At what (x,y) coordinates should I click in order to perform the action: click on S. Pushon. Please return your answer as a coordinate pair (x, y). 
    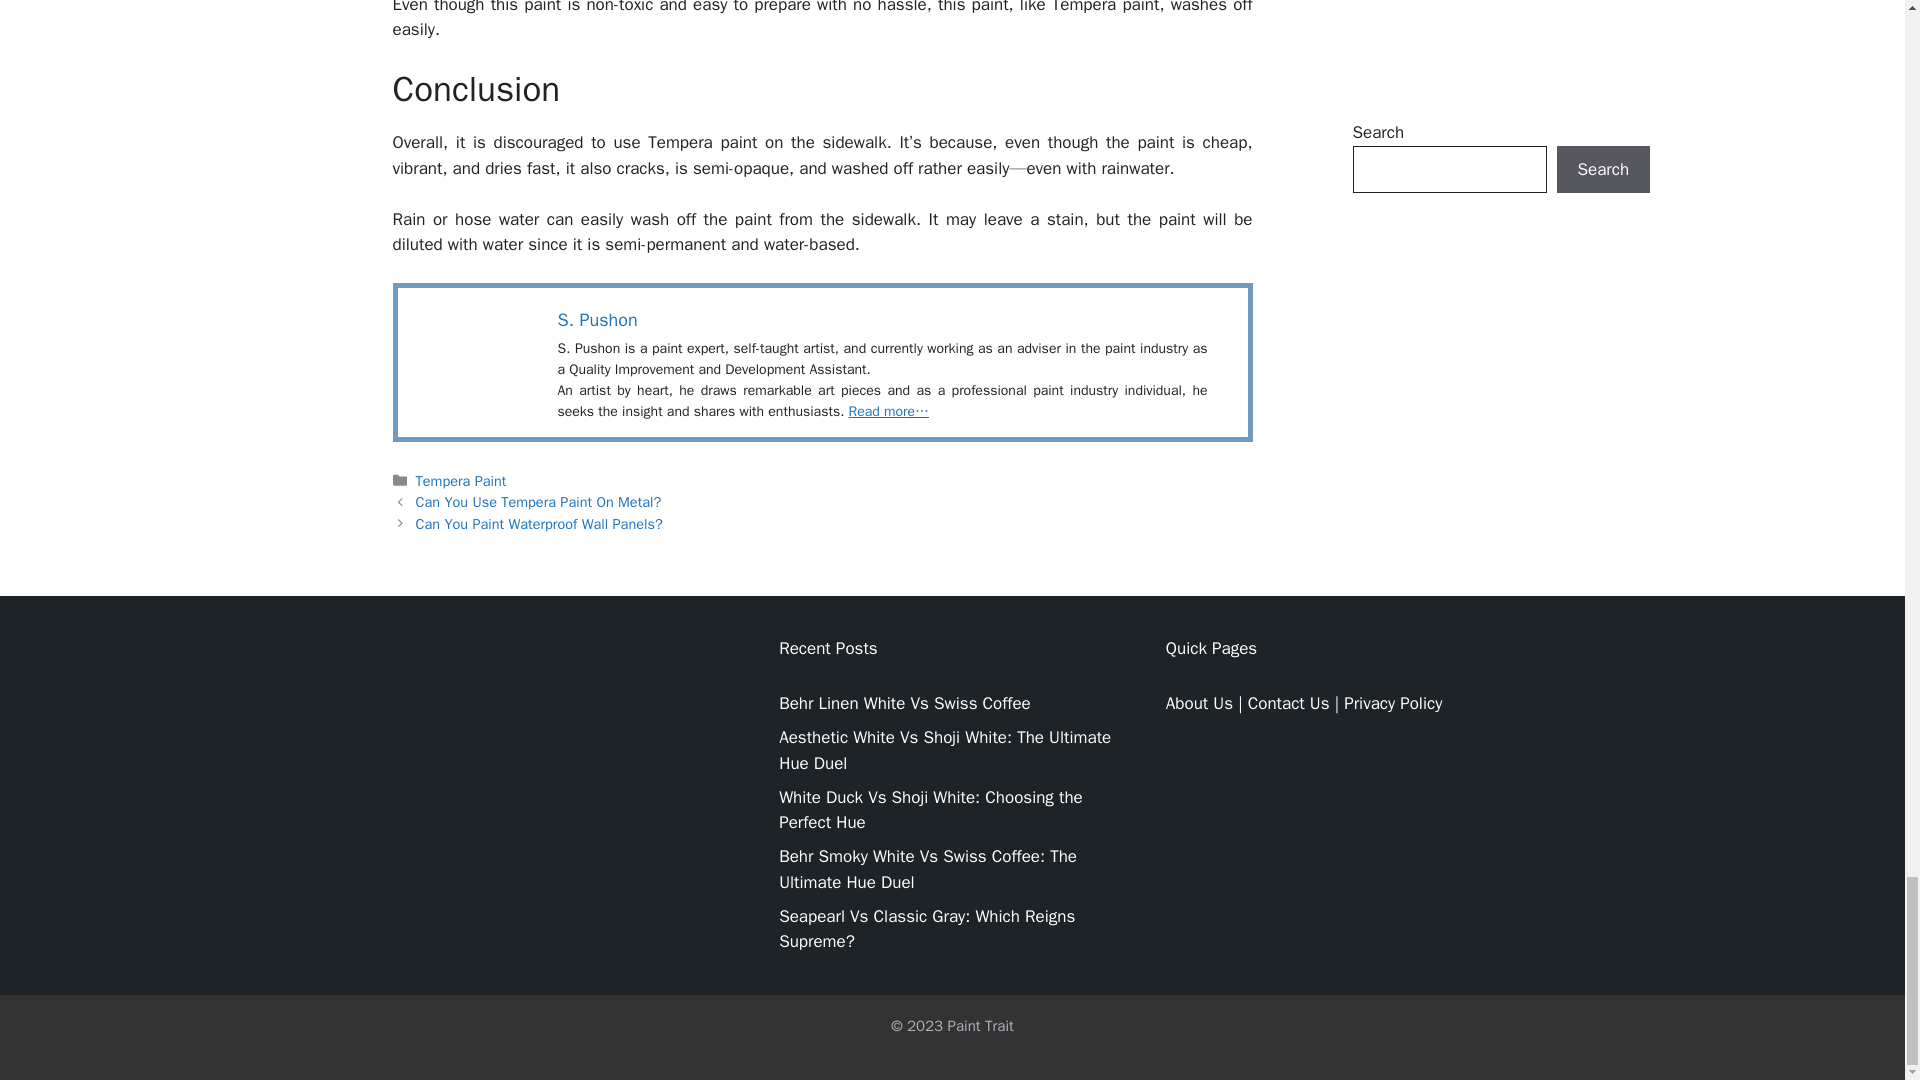
    Looking at the image, I should click on (598, 319).